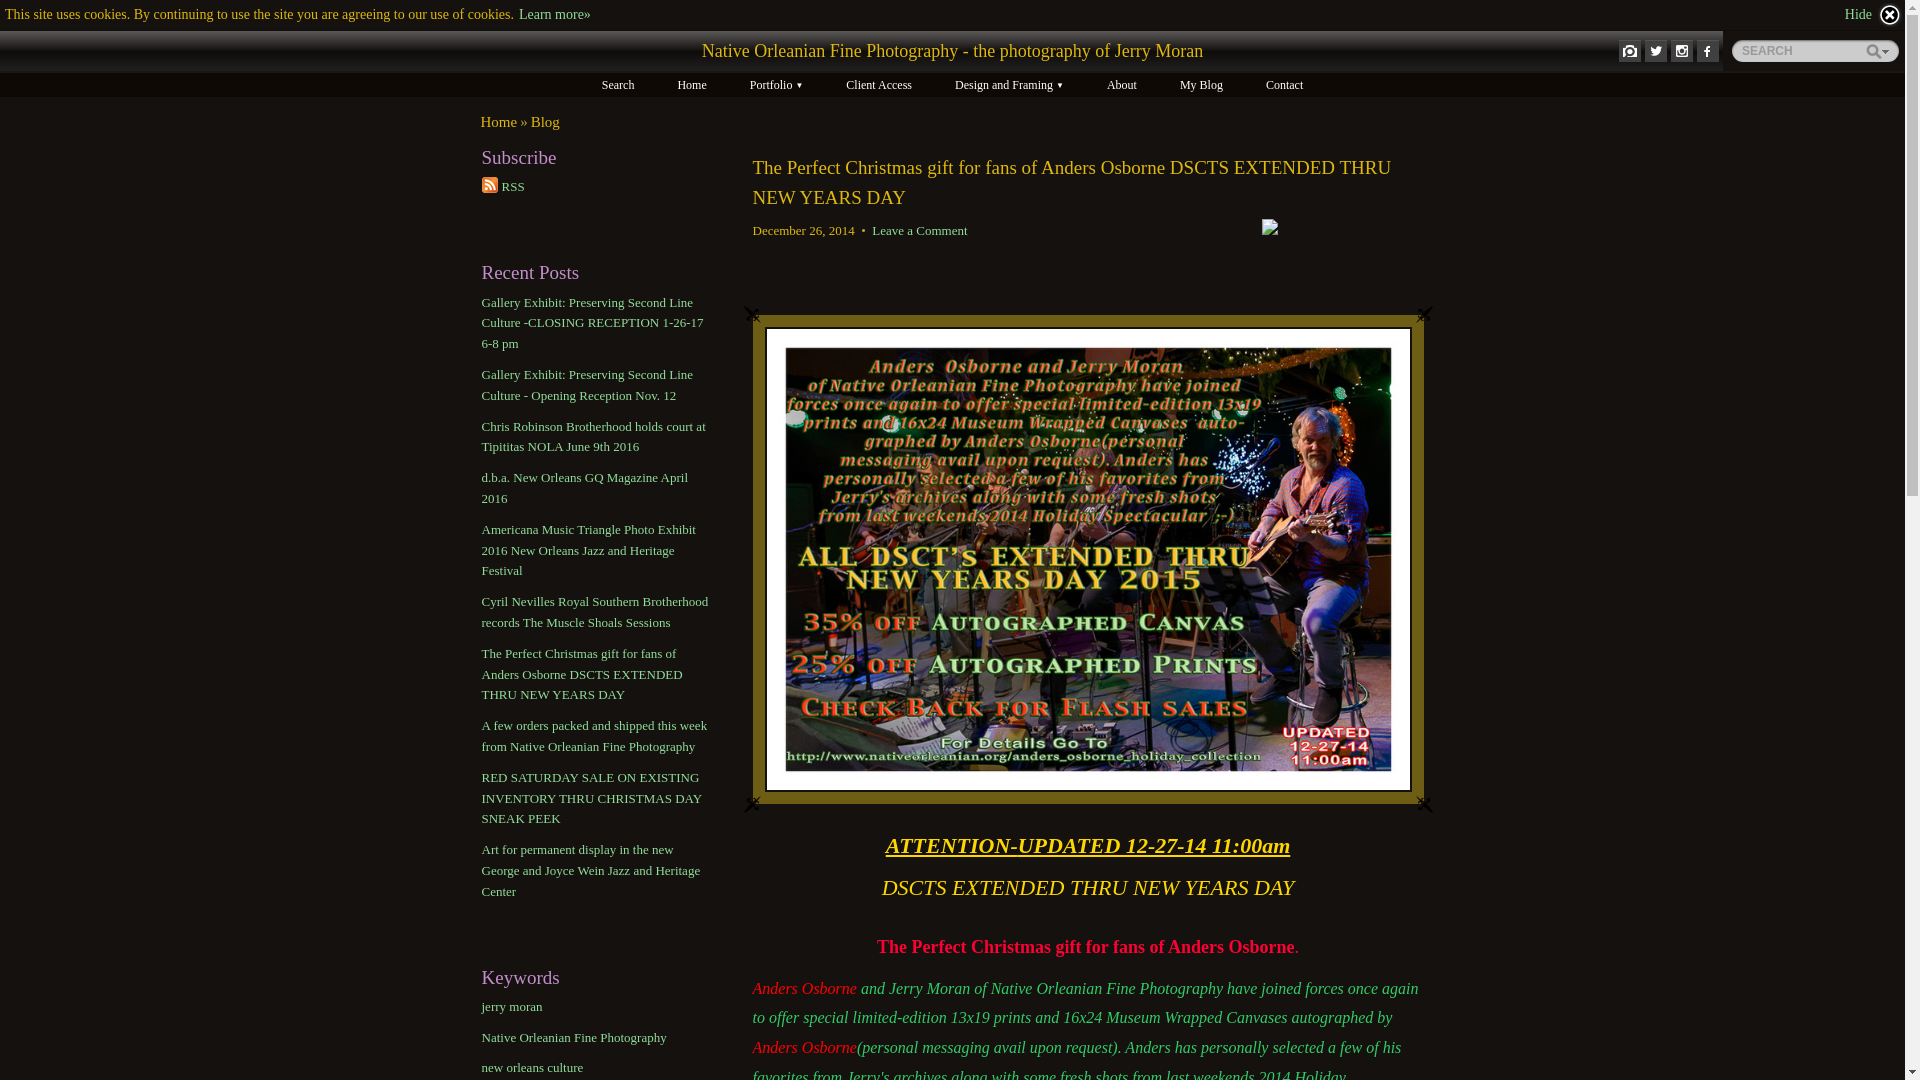 The image size is (1920, 1080). I want to click on Hide, so click(1874, 15).